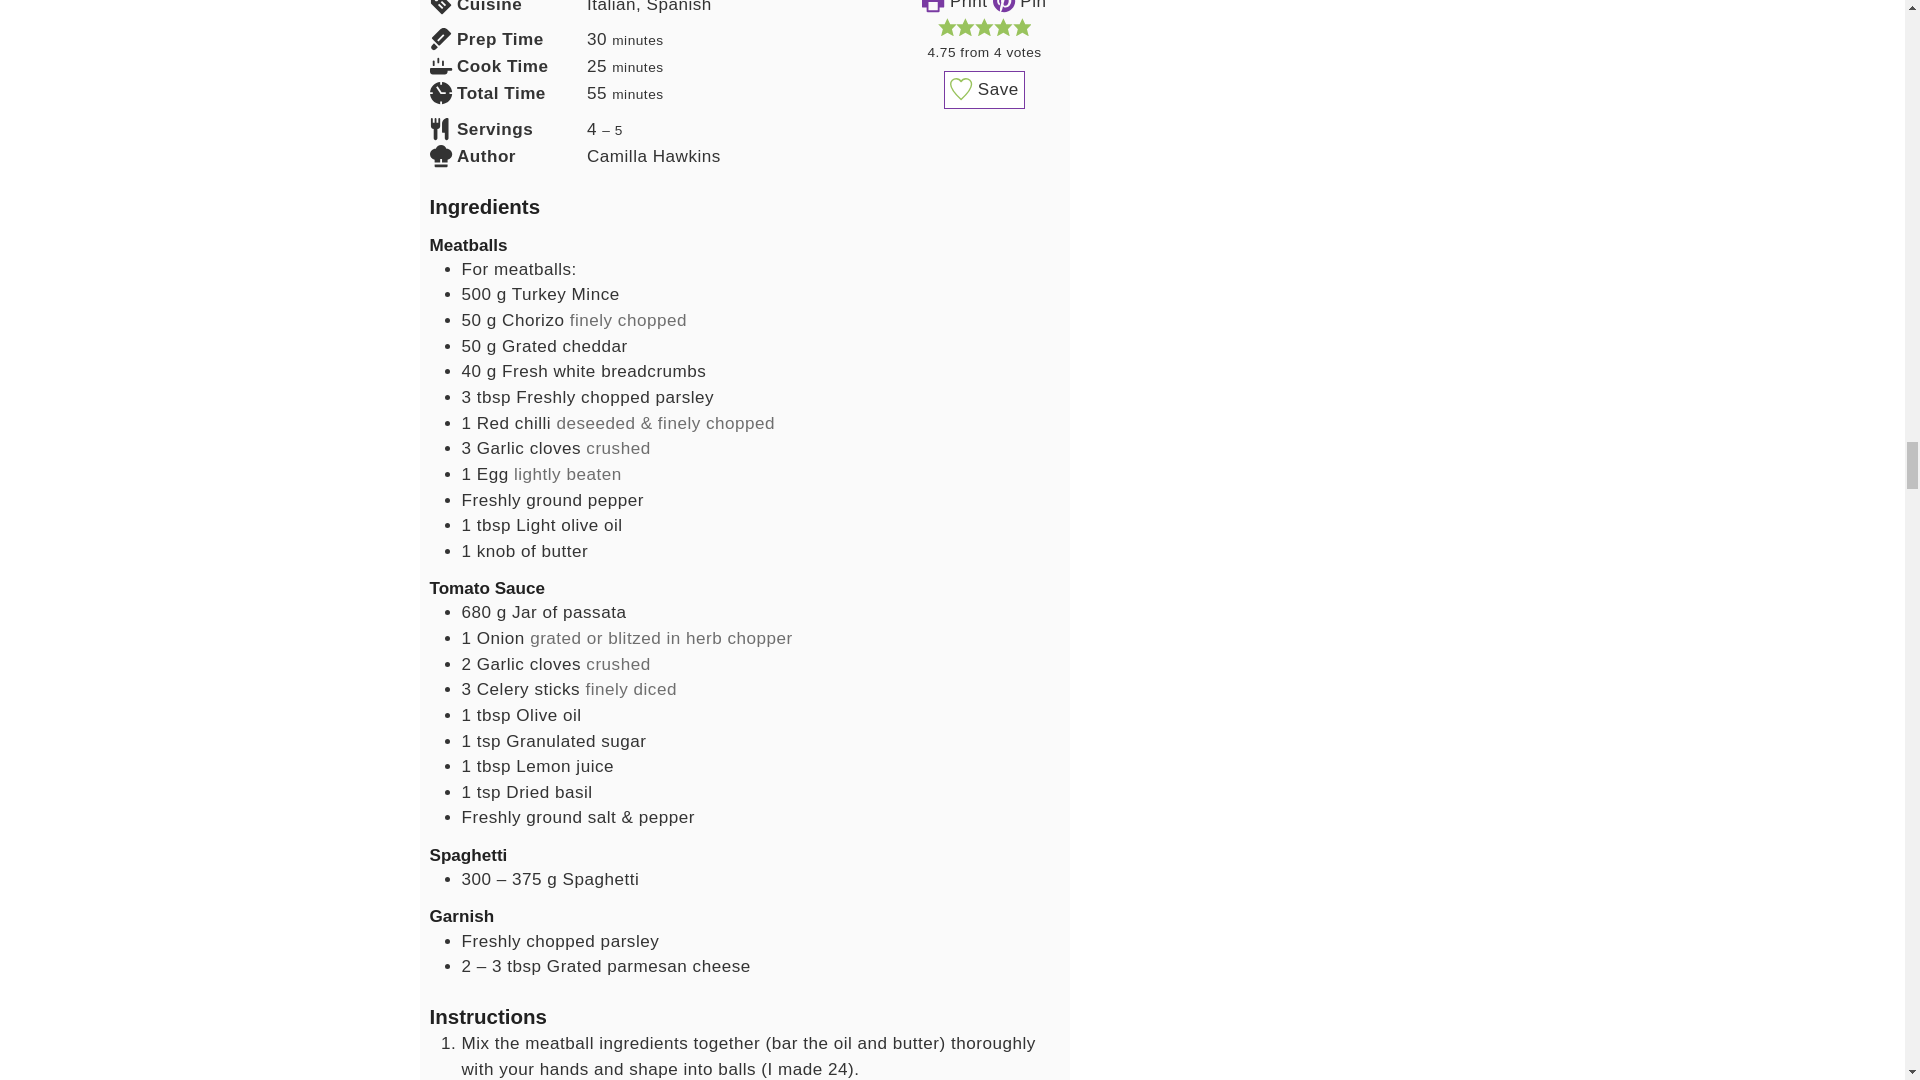  Describe the element at coordinates (984, 90) in the screenshot. I see `Save` at that location.